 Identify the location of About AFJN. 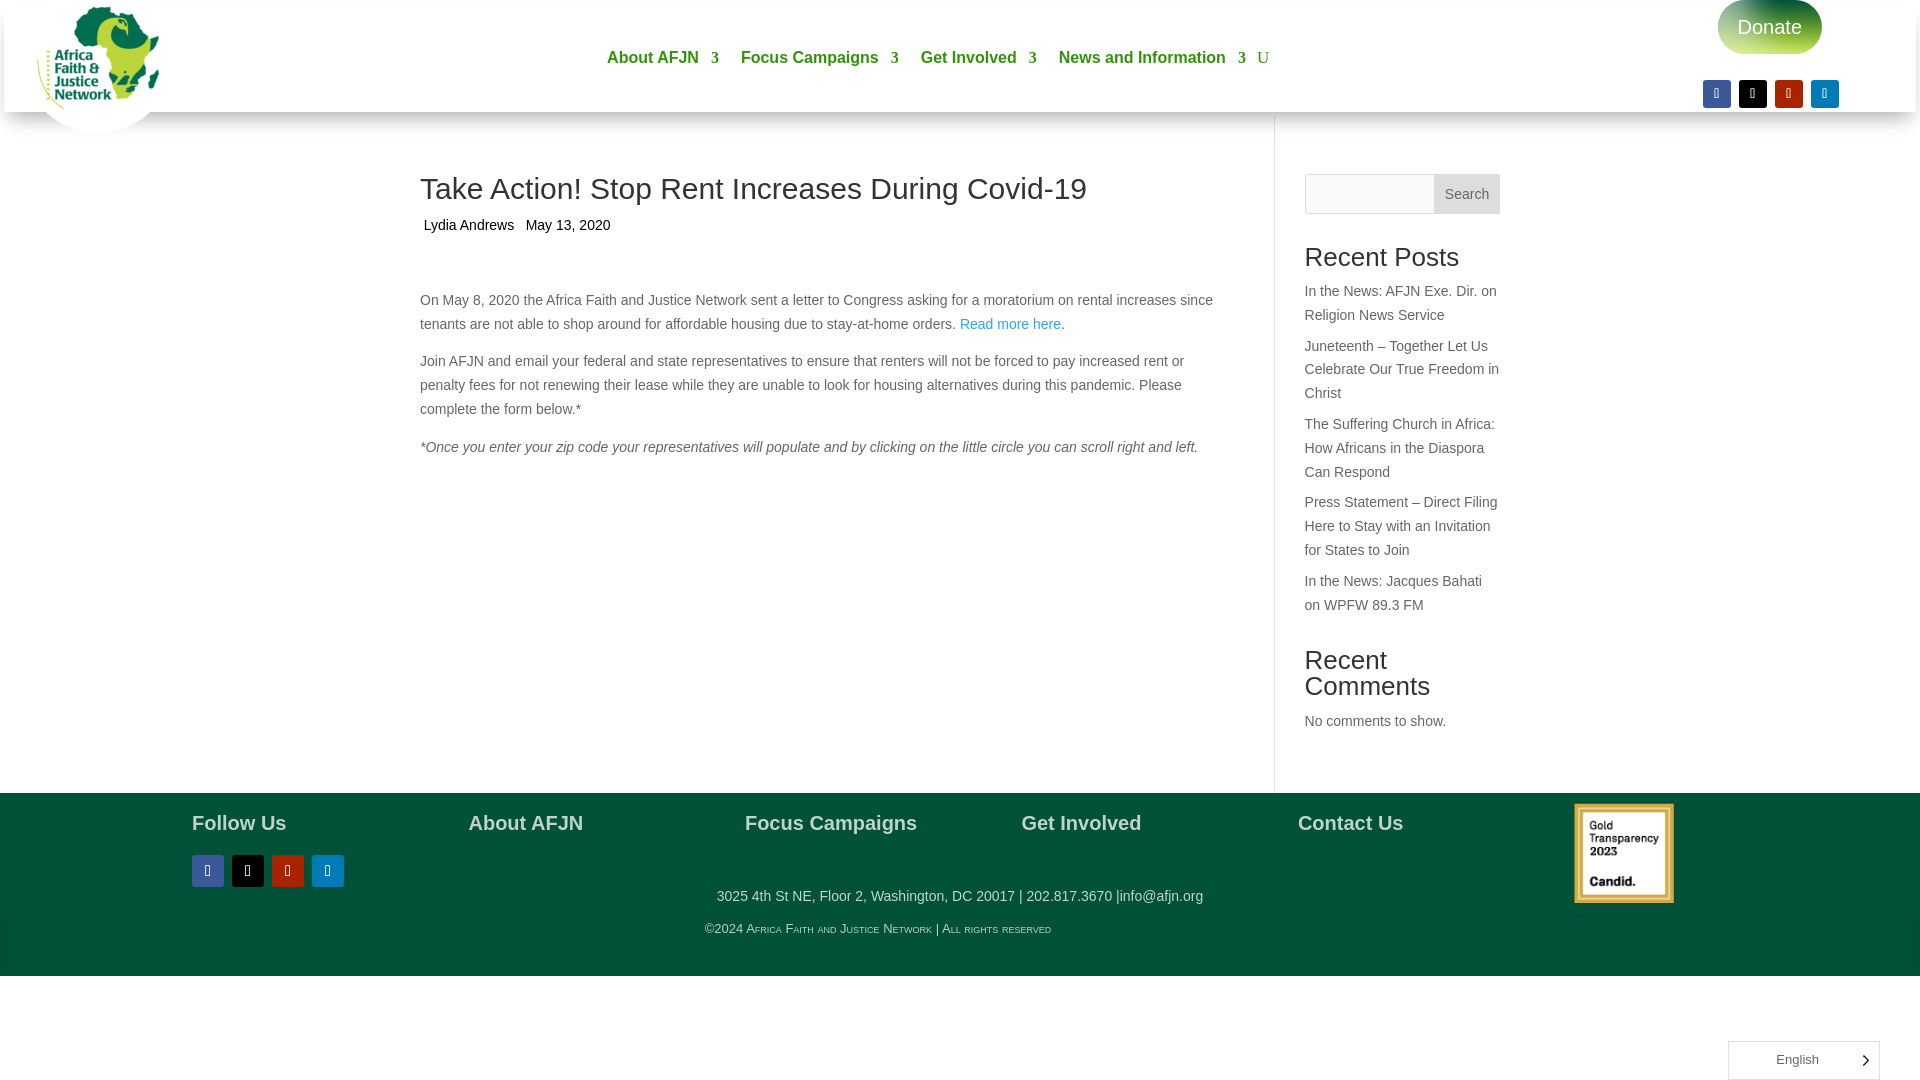
(662, 62).